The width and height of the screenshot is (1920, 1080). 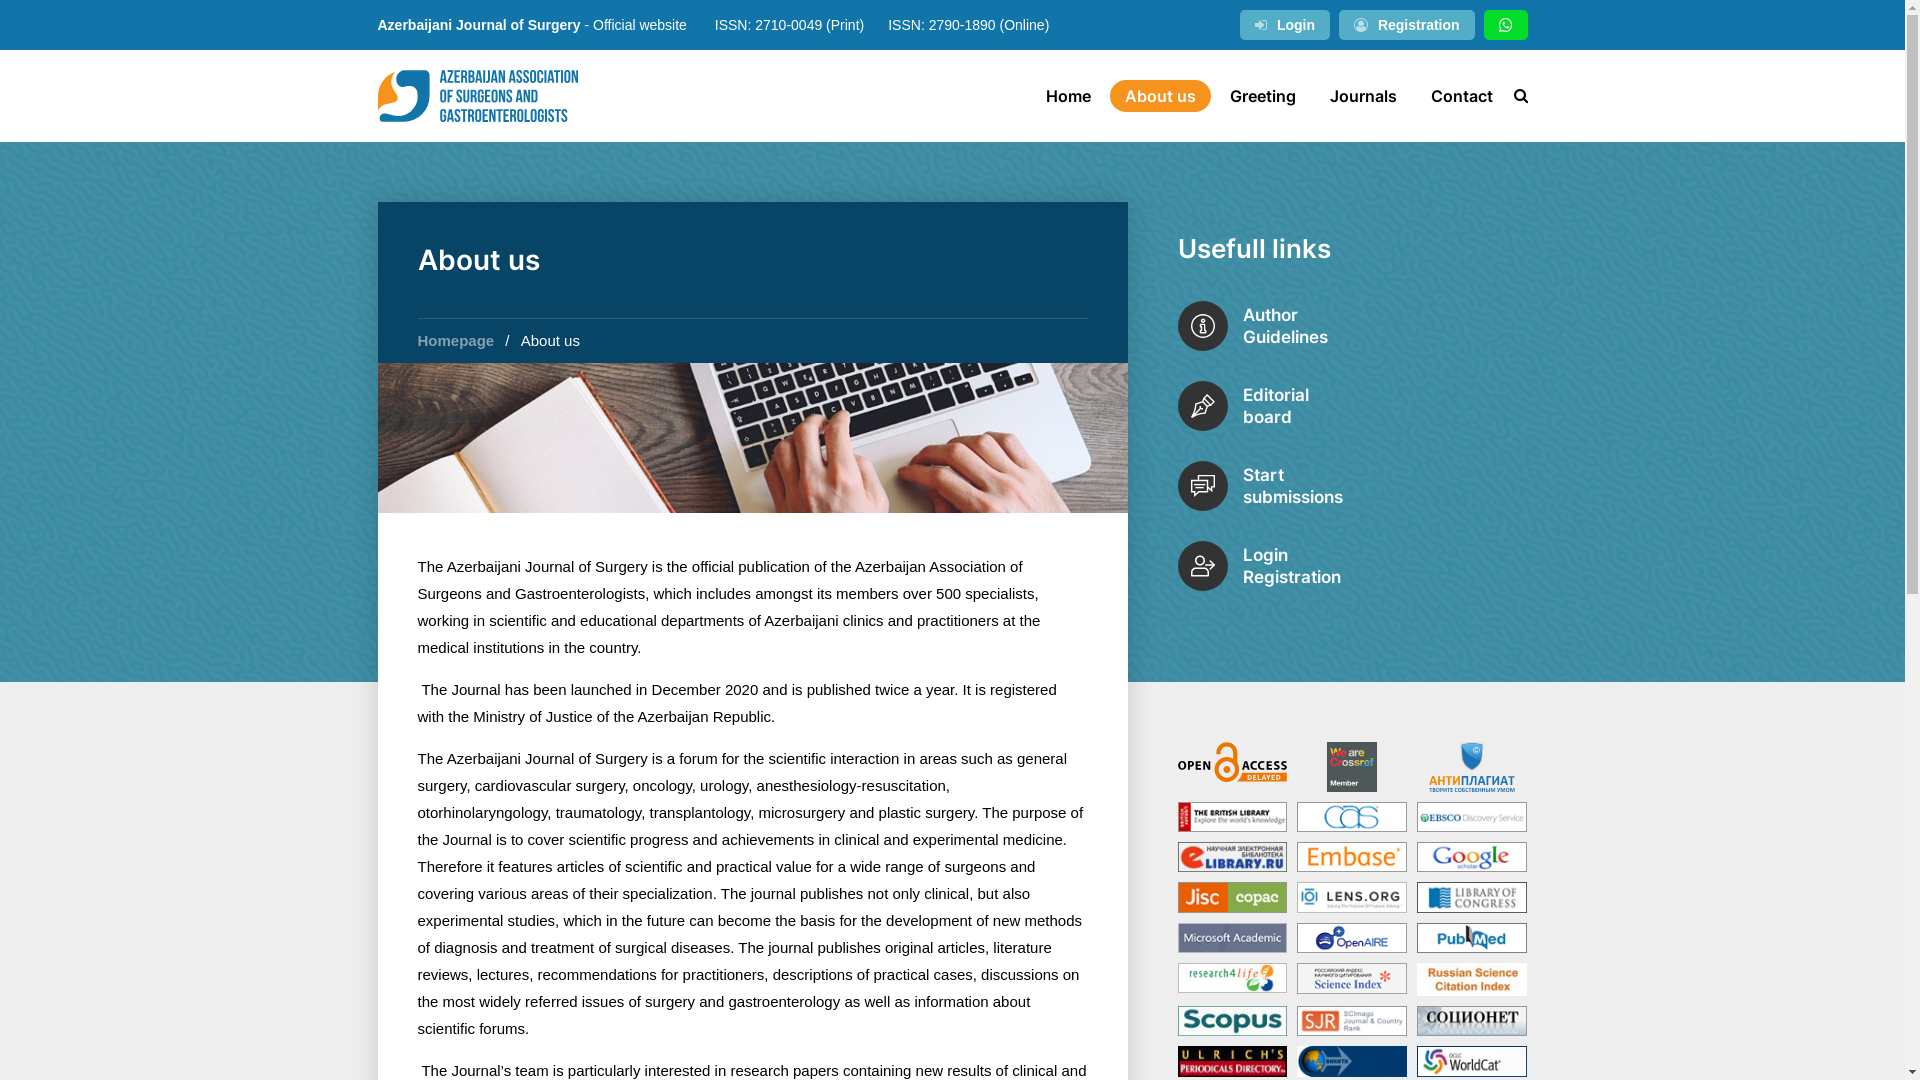 What do you see at coordinates (1362, 96) in the screenshot?
I see `Journals` at bounding box center [1362, 96].